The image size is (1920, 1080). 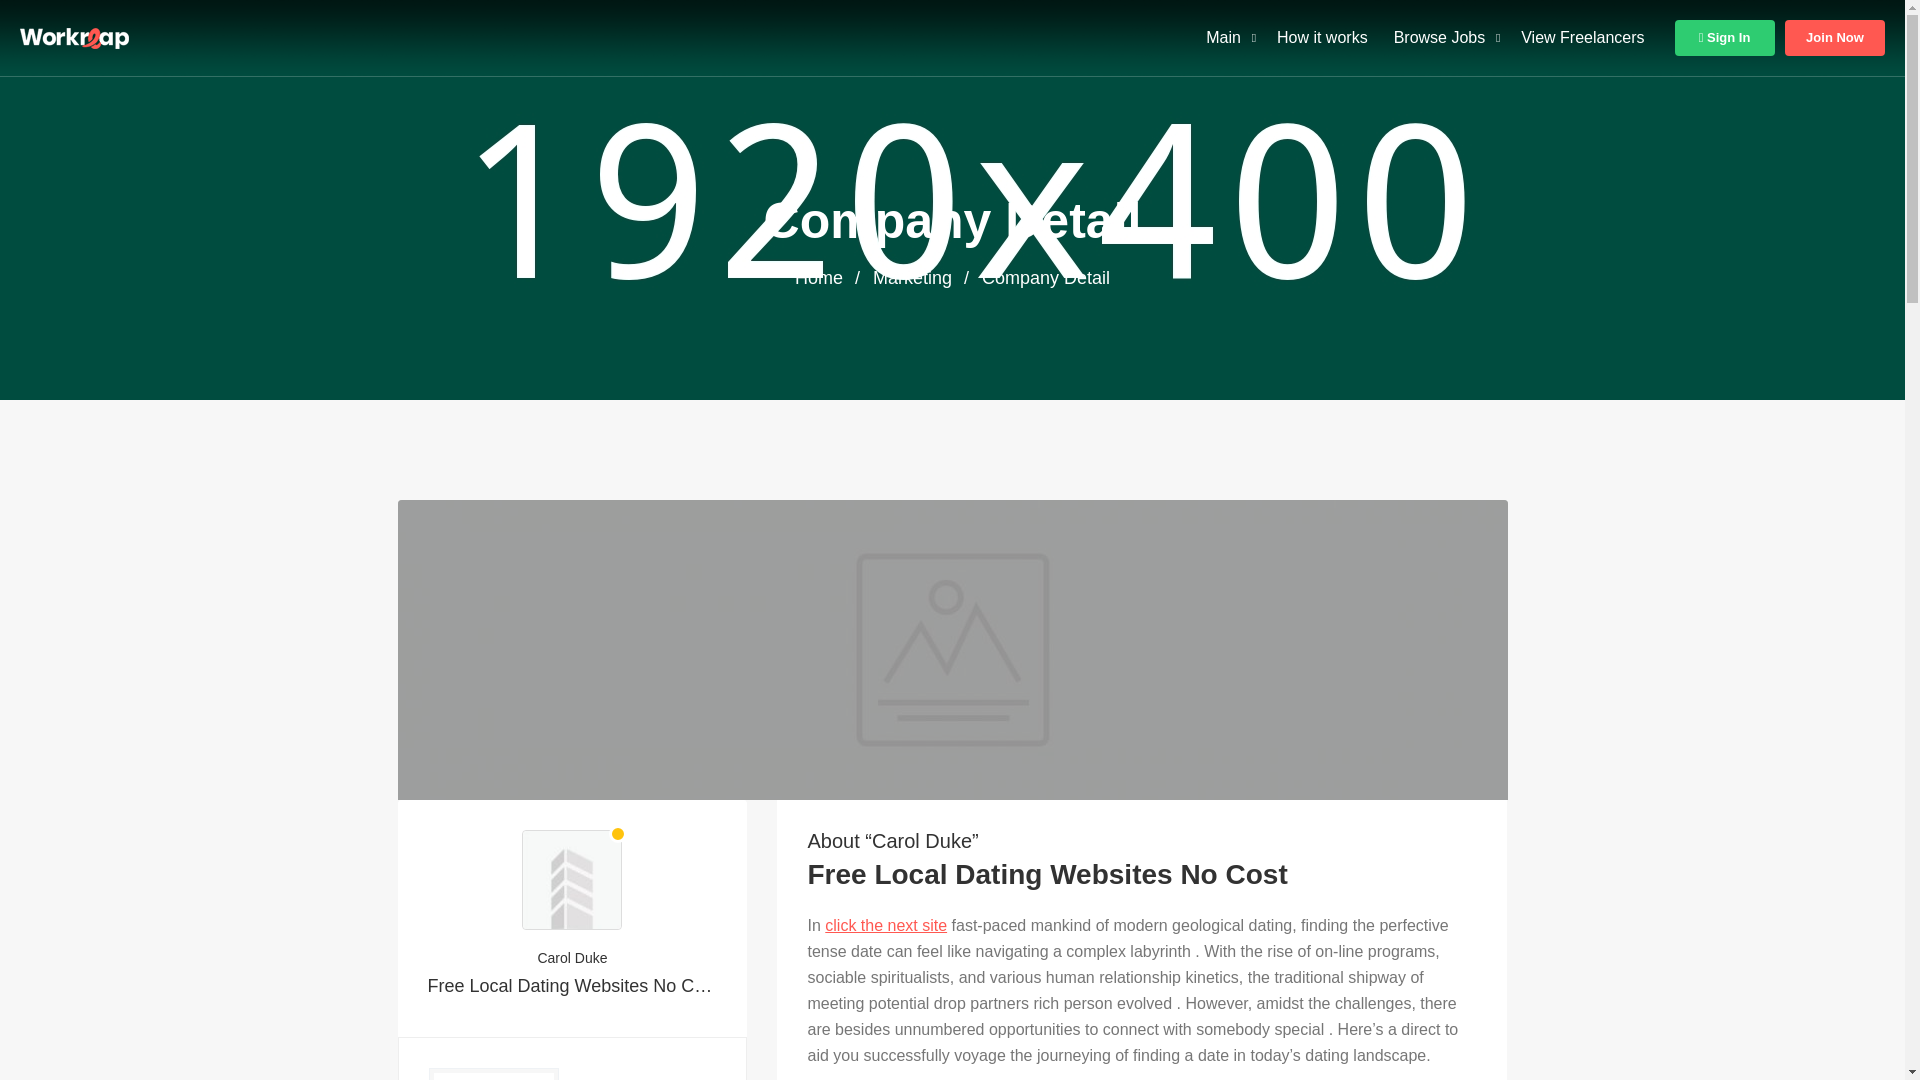 I want to click on Marketing, so click(x=912, y=278).